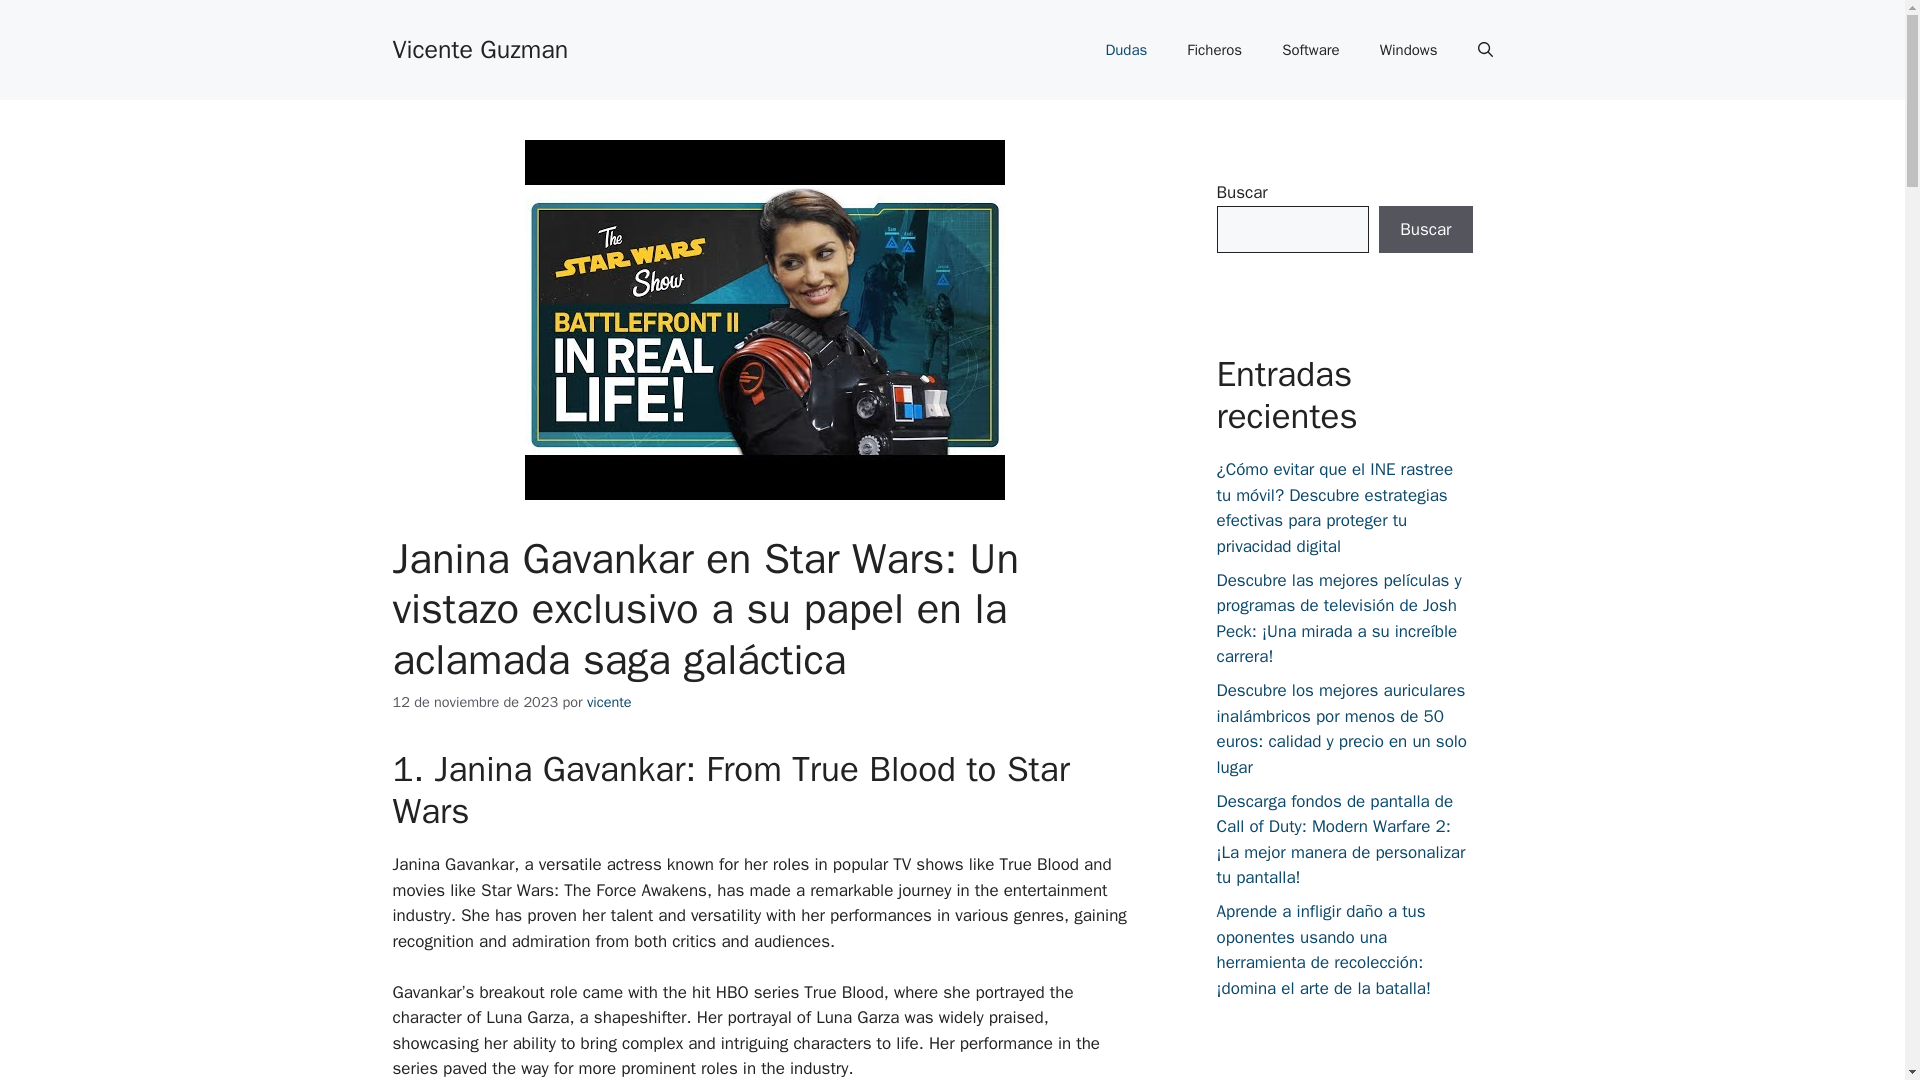 This screenshot has width=1920, height=1080. I want to click on Vicente Guzman, so click(480, 48).